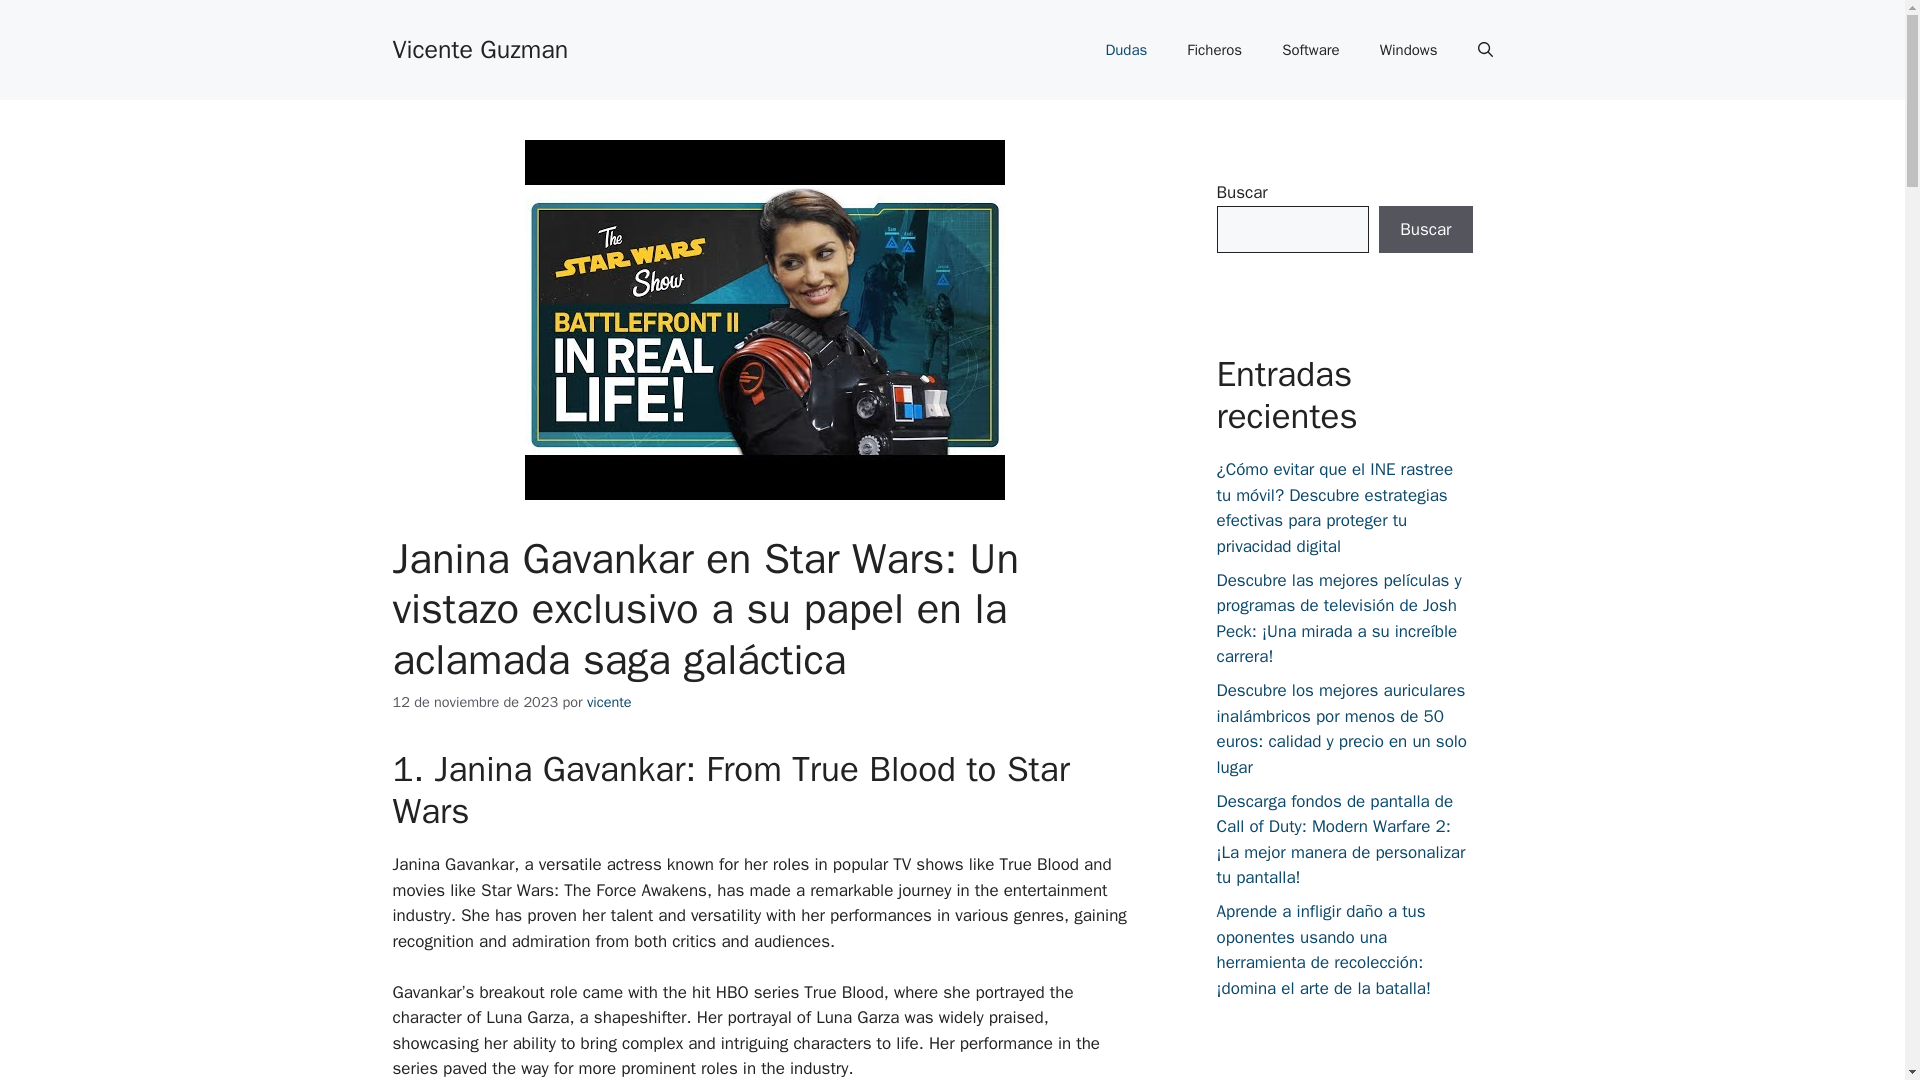 This screenshot has width=1920, height=1080. I want to click on Vicente Guzman, so click(480, 48).